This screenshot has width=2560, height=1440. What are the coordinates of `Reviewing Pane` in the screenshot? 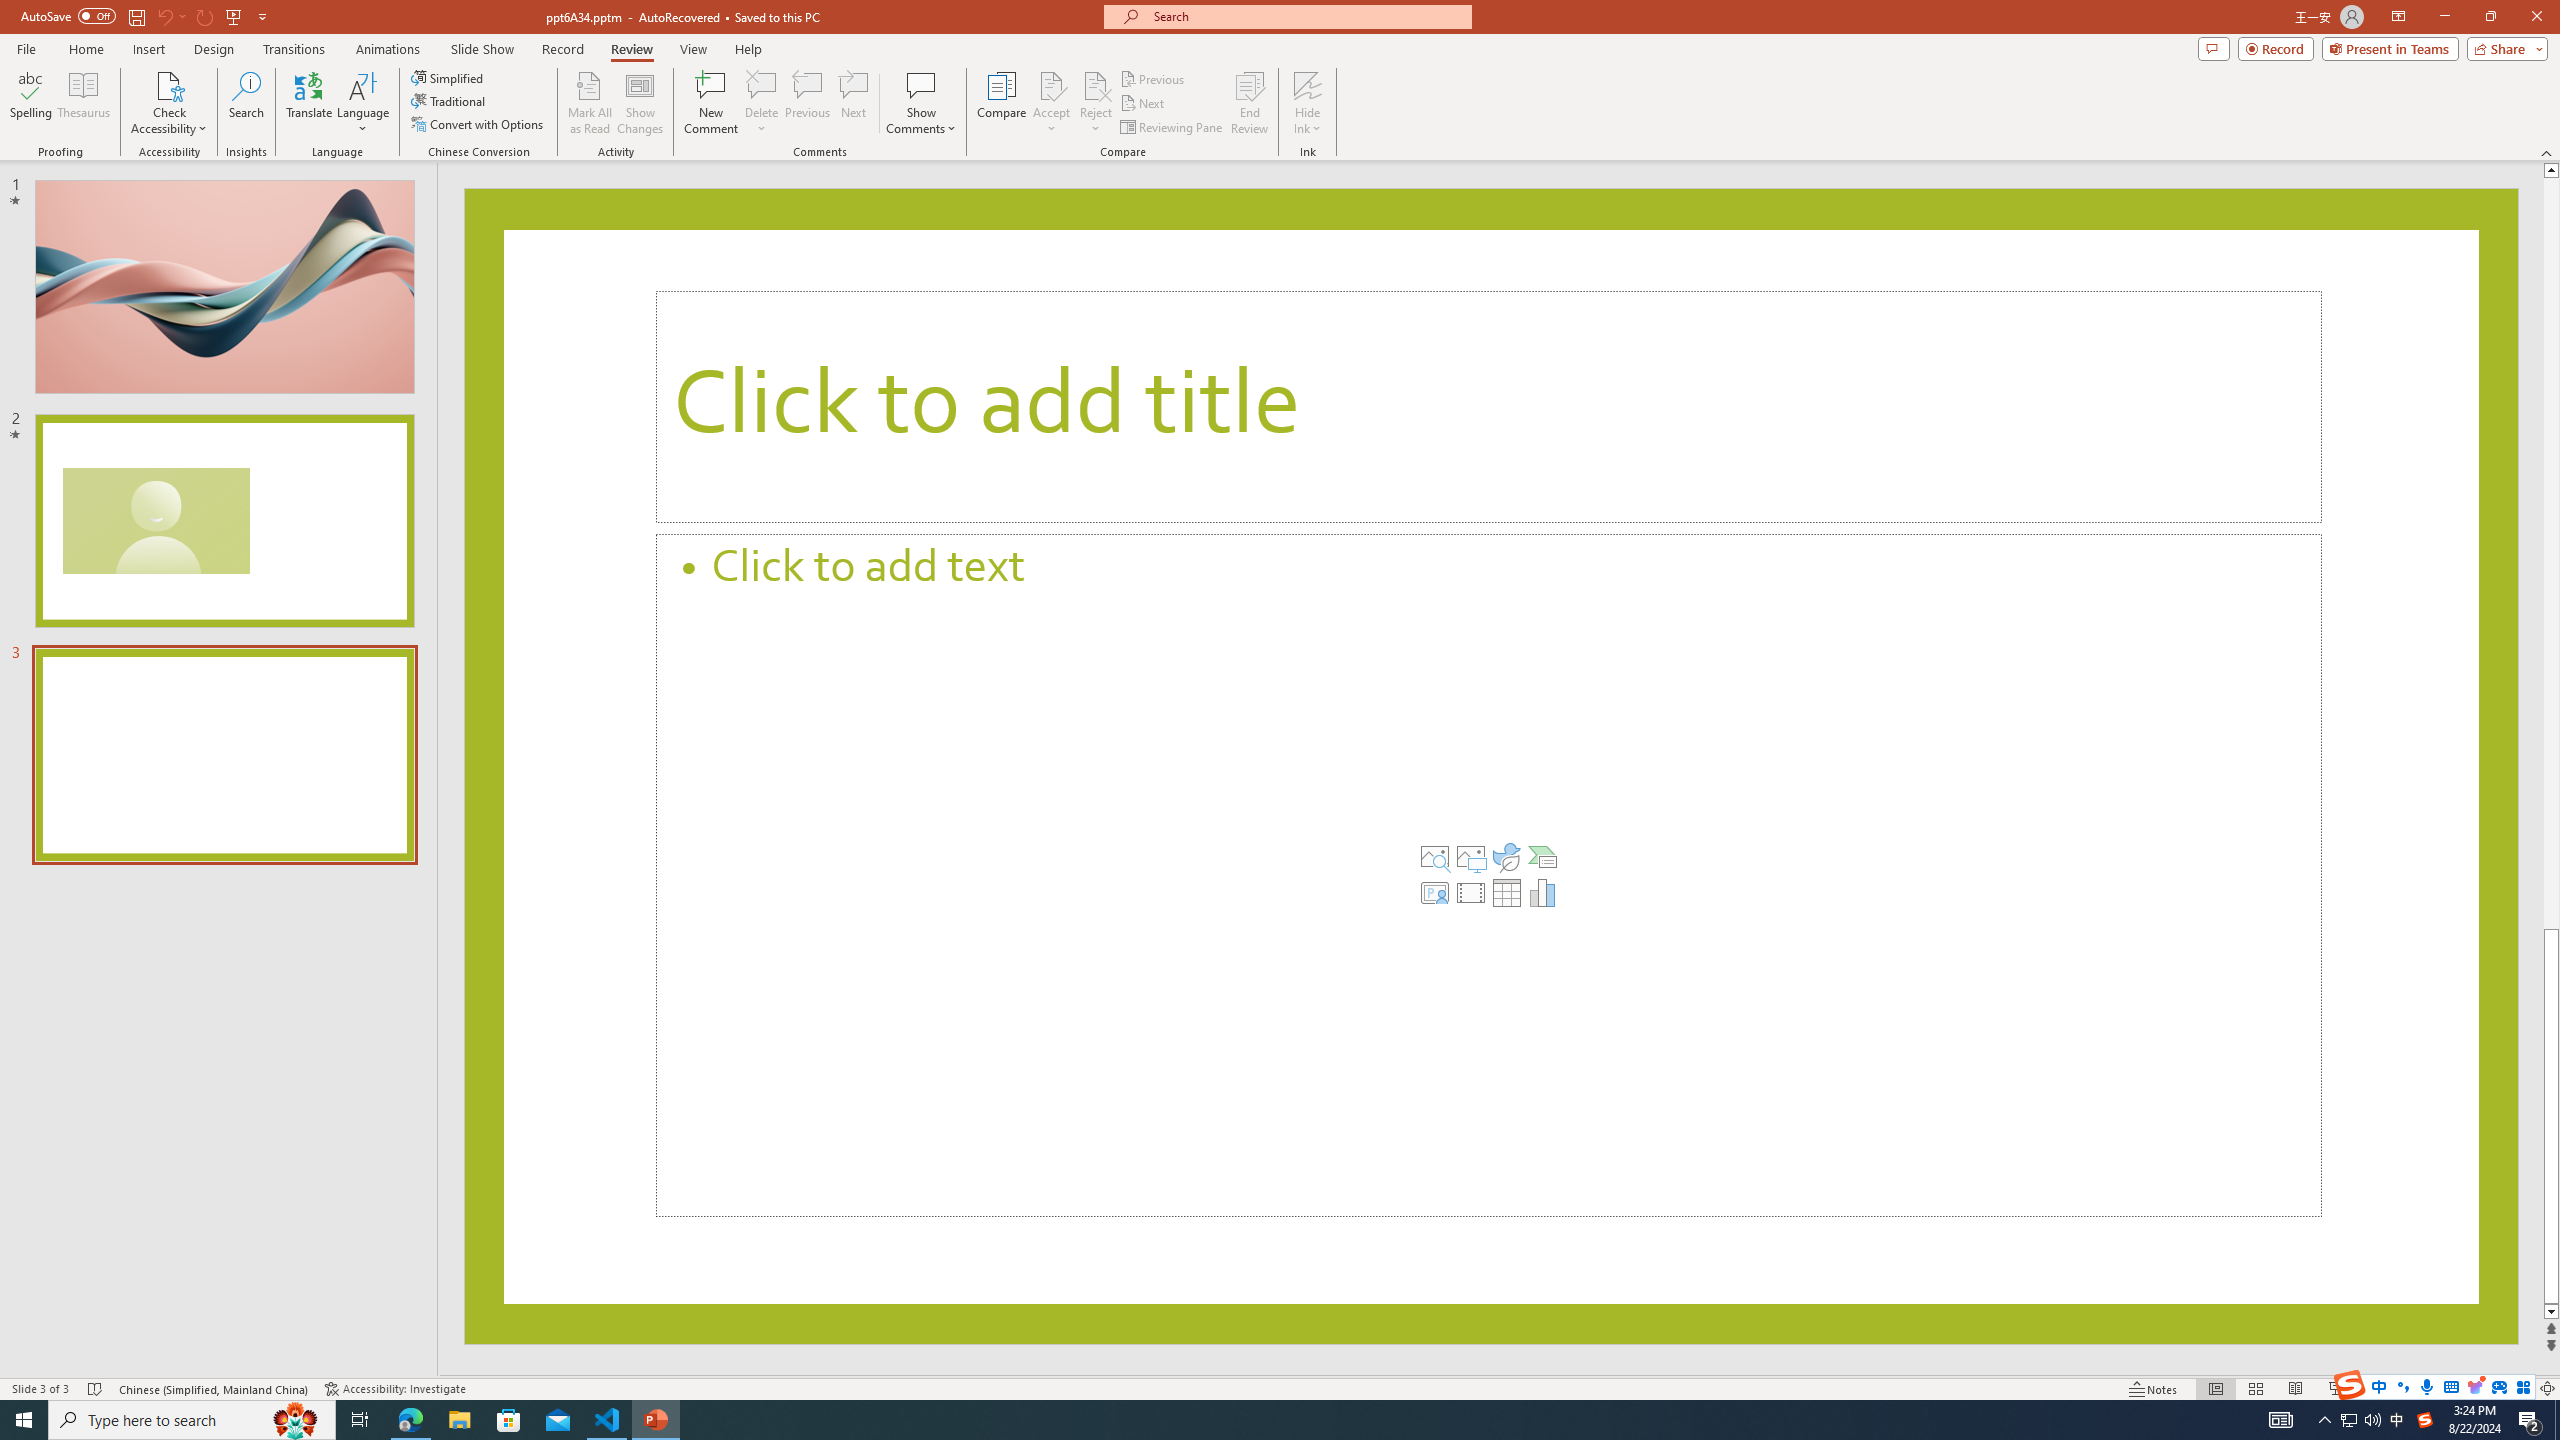 It's located at (1172, 128).